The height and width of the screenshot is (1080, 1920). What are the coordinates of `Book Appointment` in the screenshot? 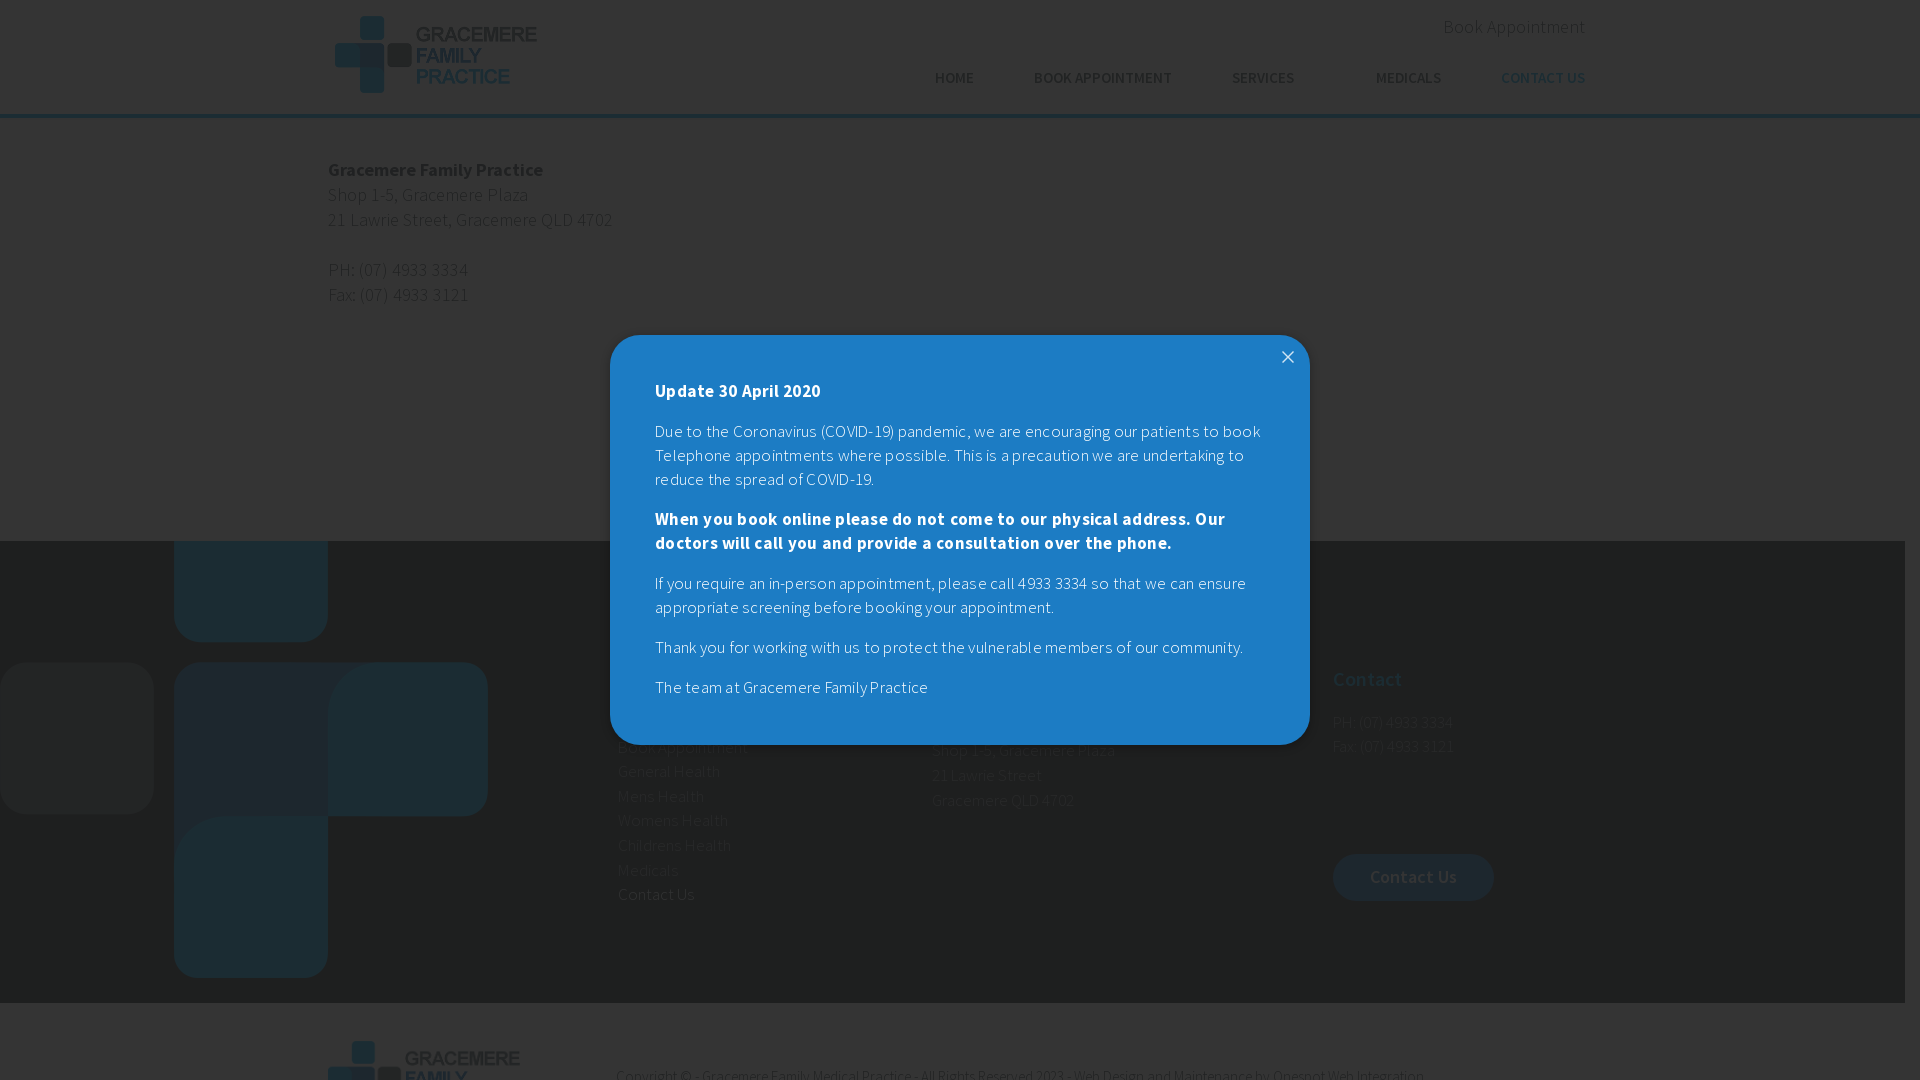 It's located at (683, 748).